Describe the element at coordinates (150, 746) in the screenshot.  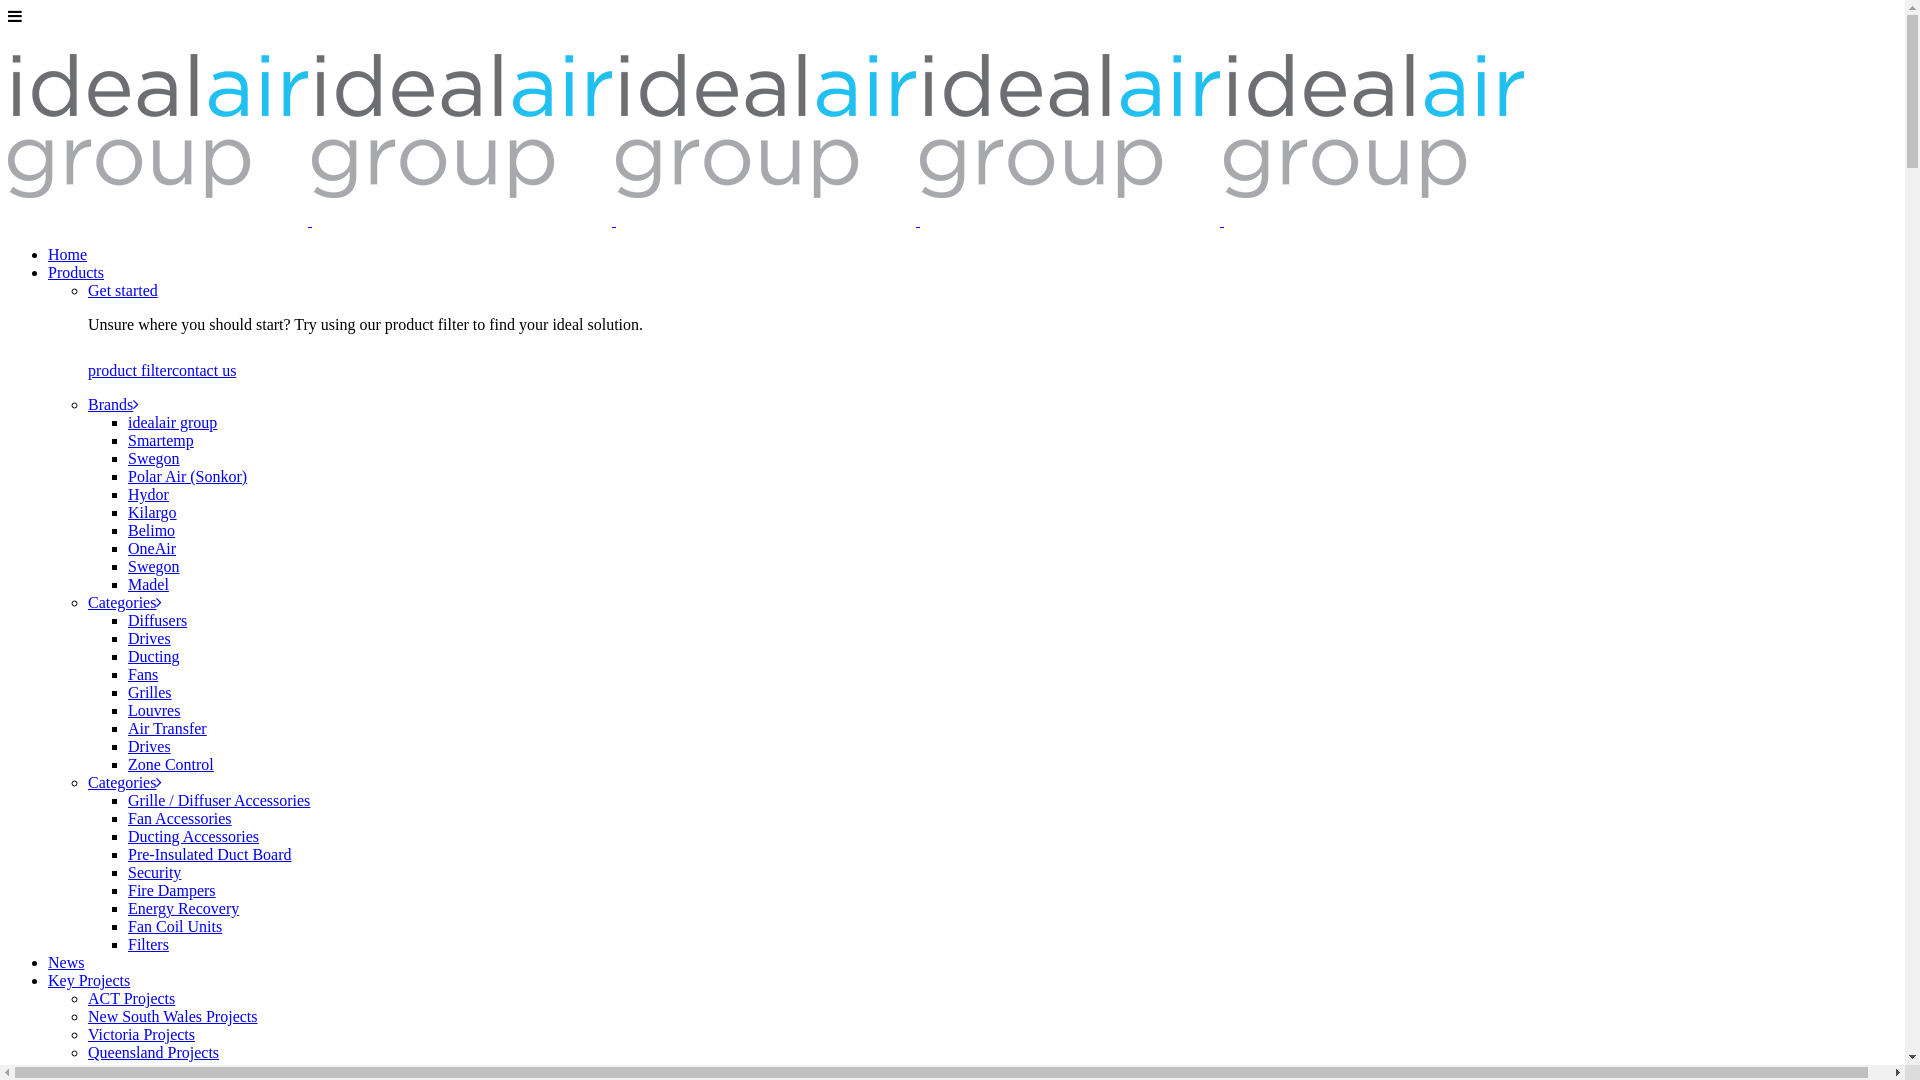
I see `Drives` at that location.